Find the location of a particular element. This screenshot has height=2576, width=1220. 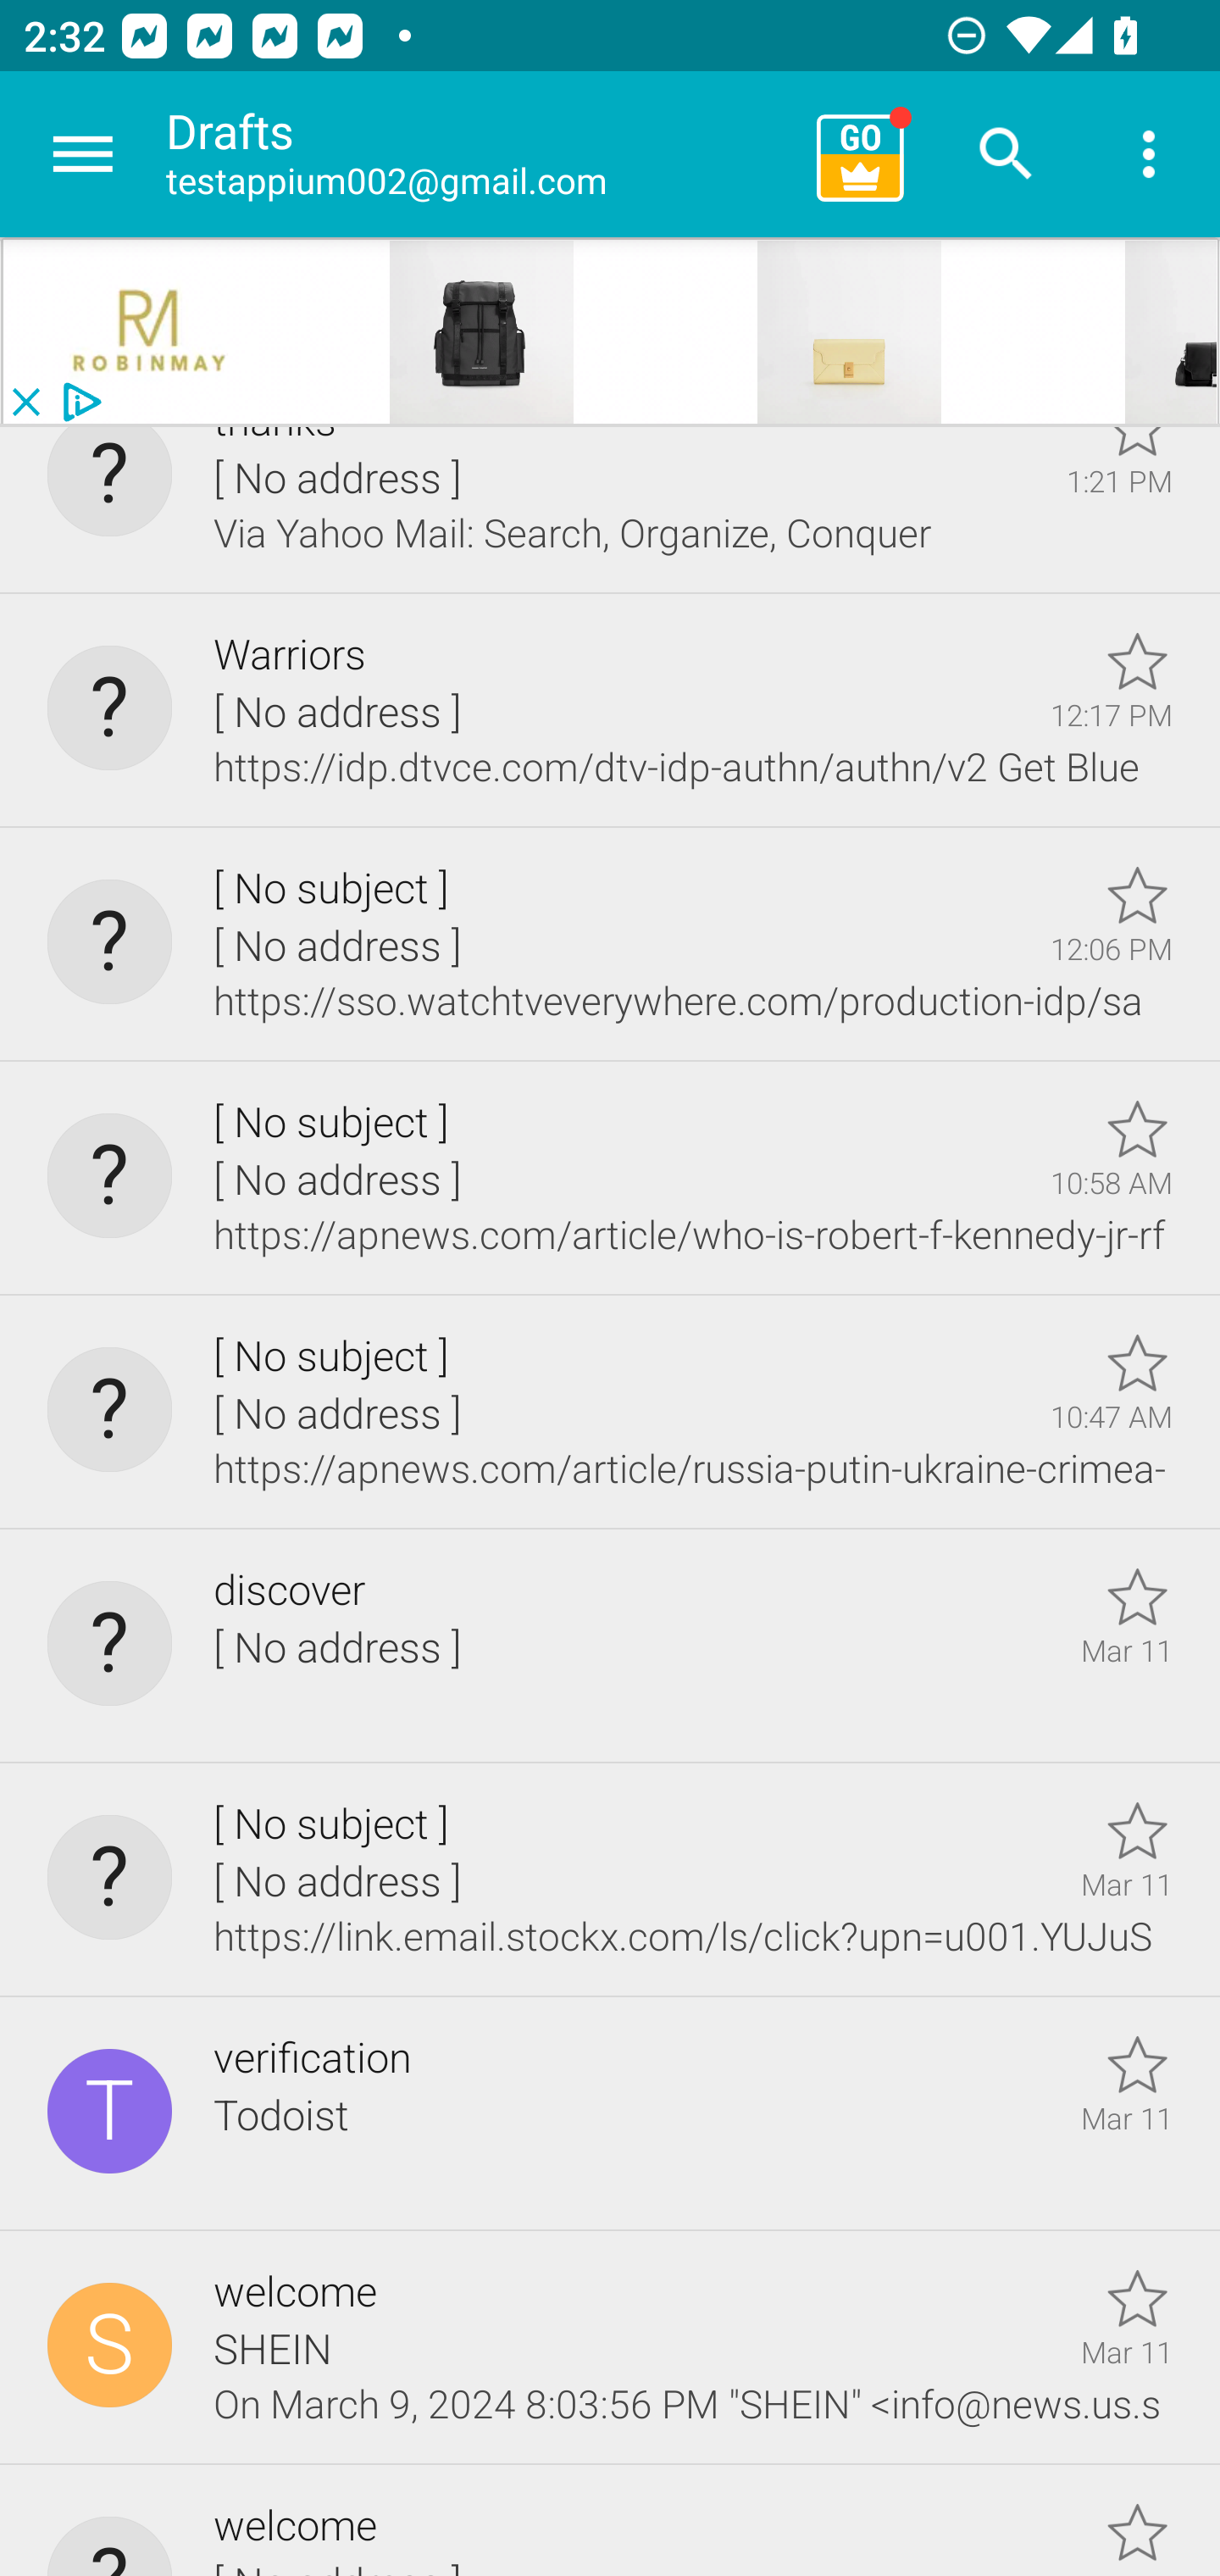

   is located at coordinates (151, 332).